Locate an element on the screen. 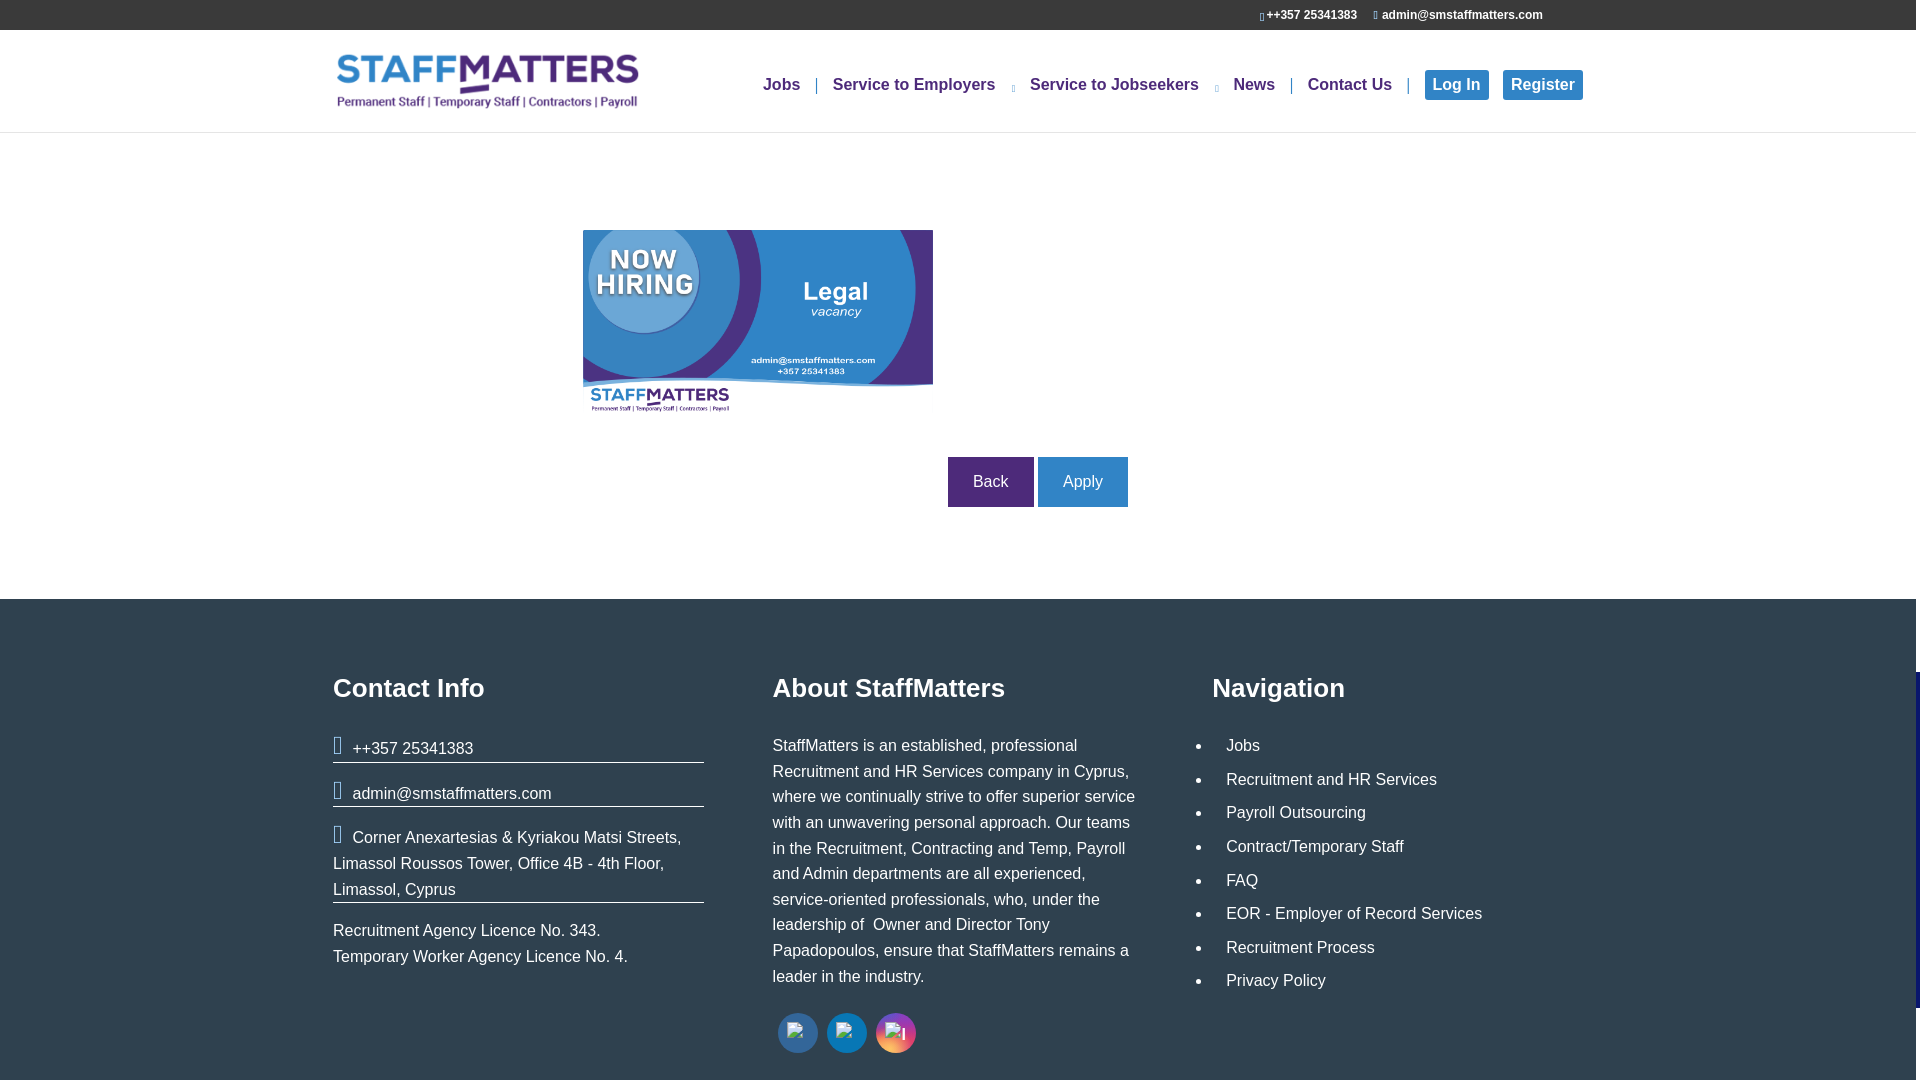 Image resolution: width=1920 pixels, height=1080 pixels. LinkedIn is located at coordinates (846, 1032).